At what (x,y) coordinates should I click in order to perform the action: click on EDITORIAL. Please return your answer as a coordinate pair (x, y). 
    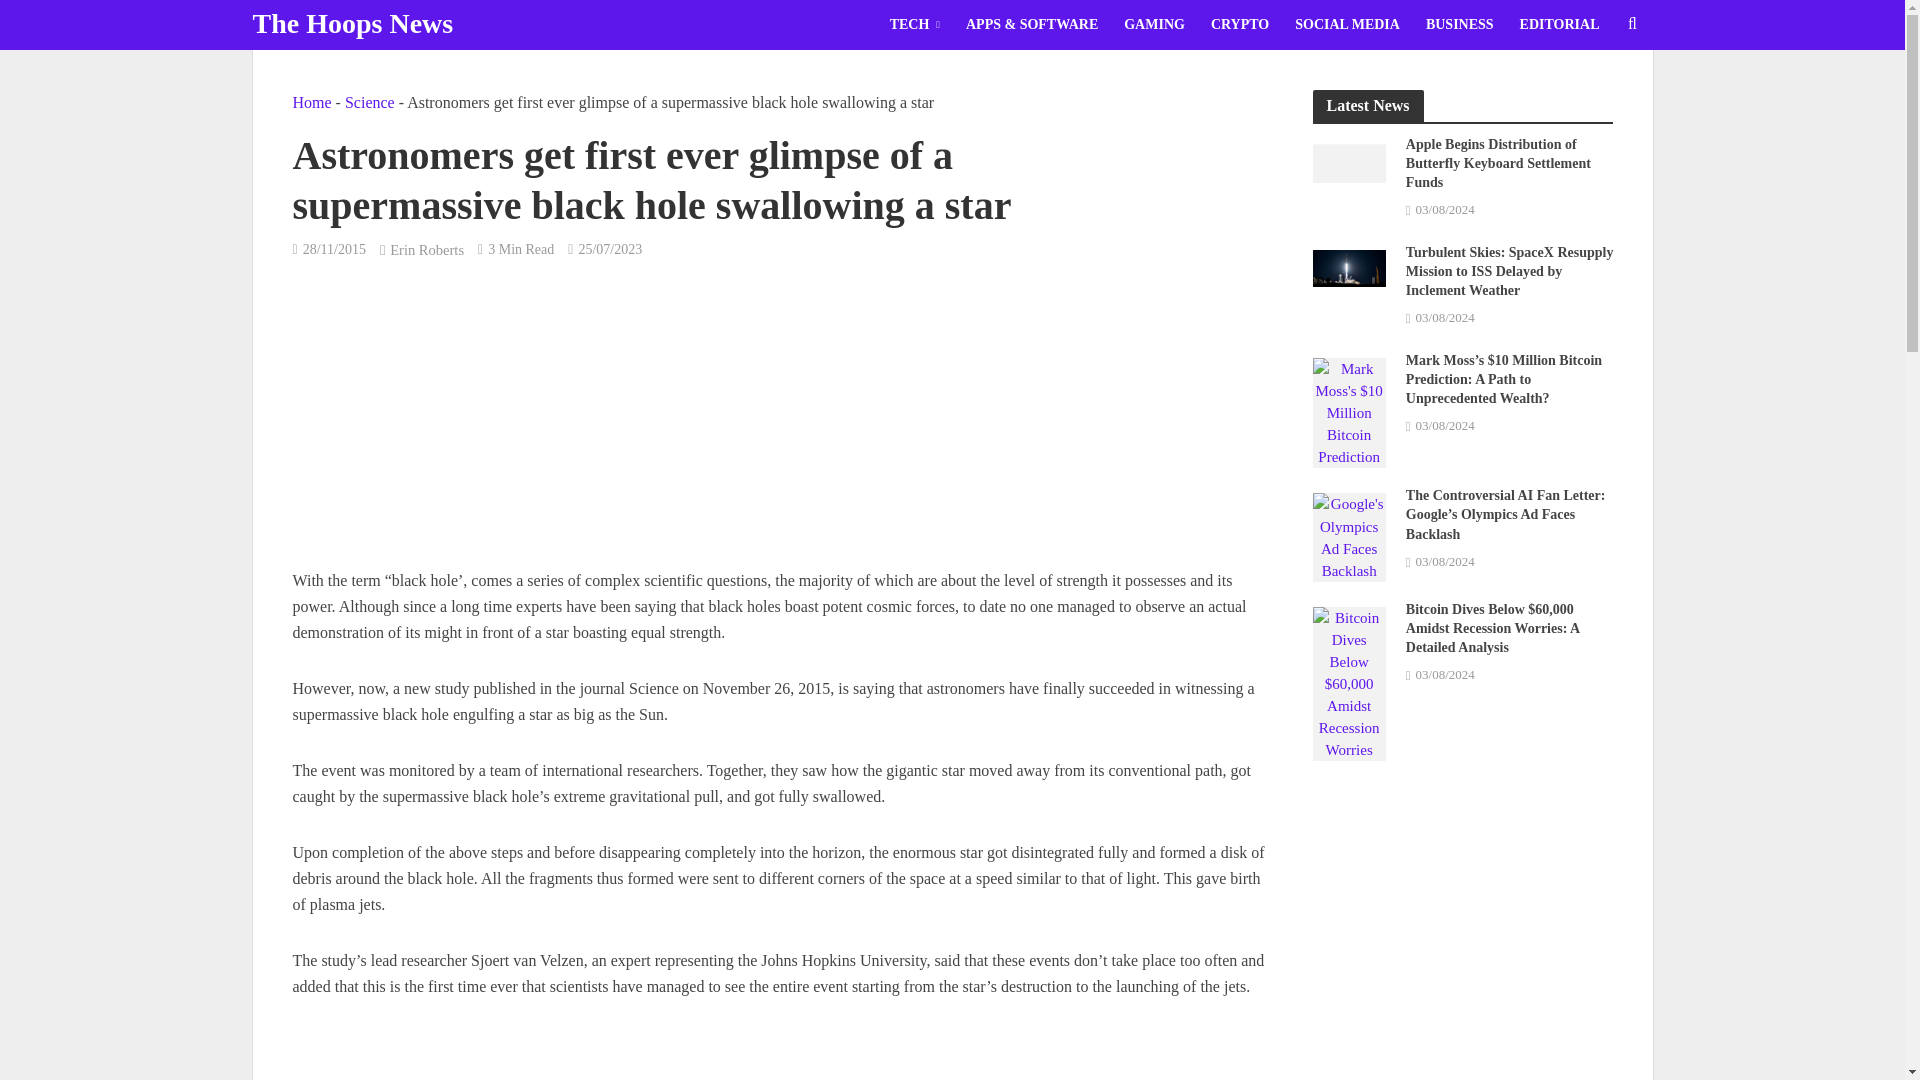
    Looking at the image, I should click on (1560, 24).